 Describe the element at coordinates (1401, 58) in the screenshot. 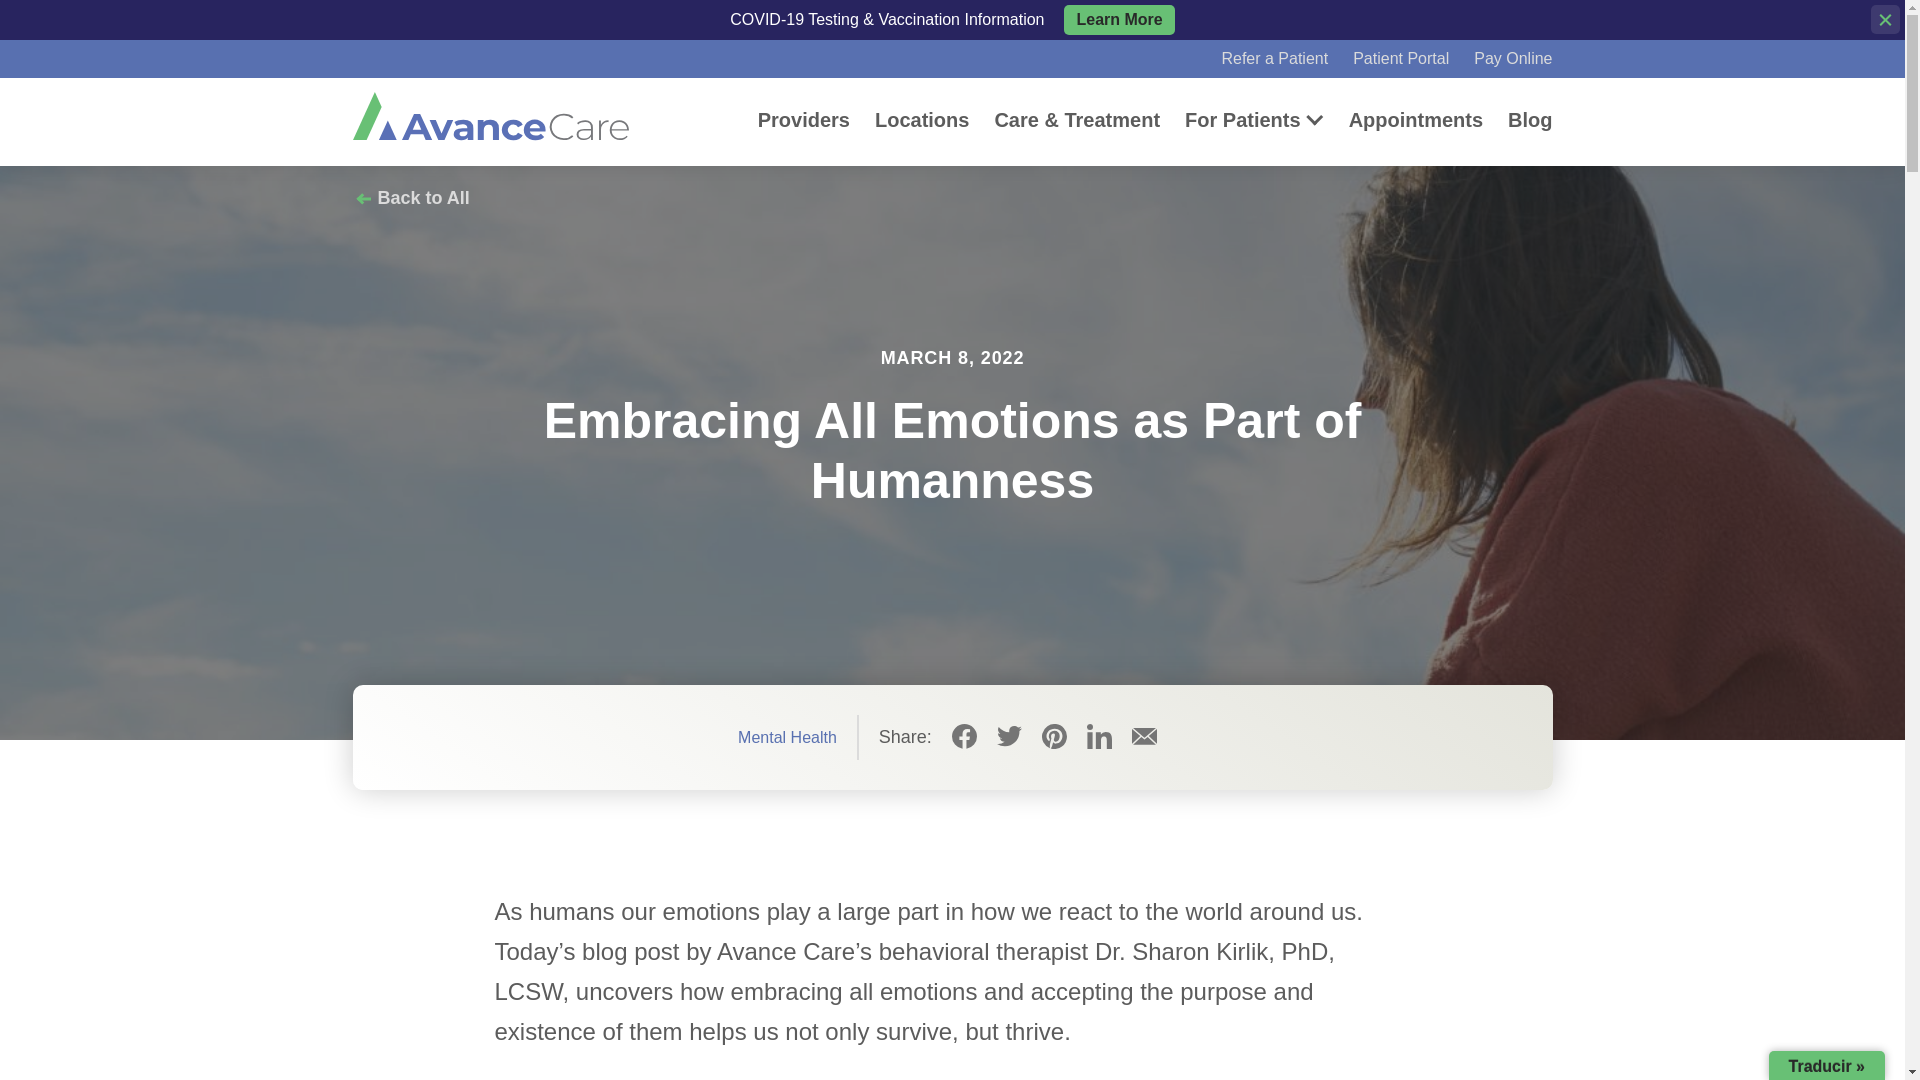

I see `Patient Portal` at that location.